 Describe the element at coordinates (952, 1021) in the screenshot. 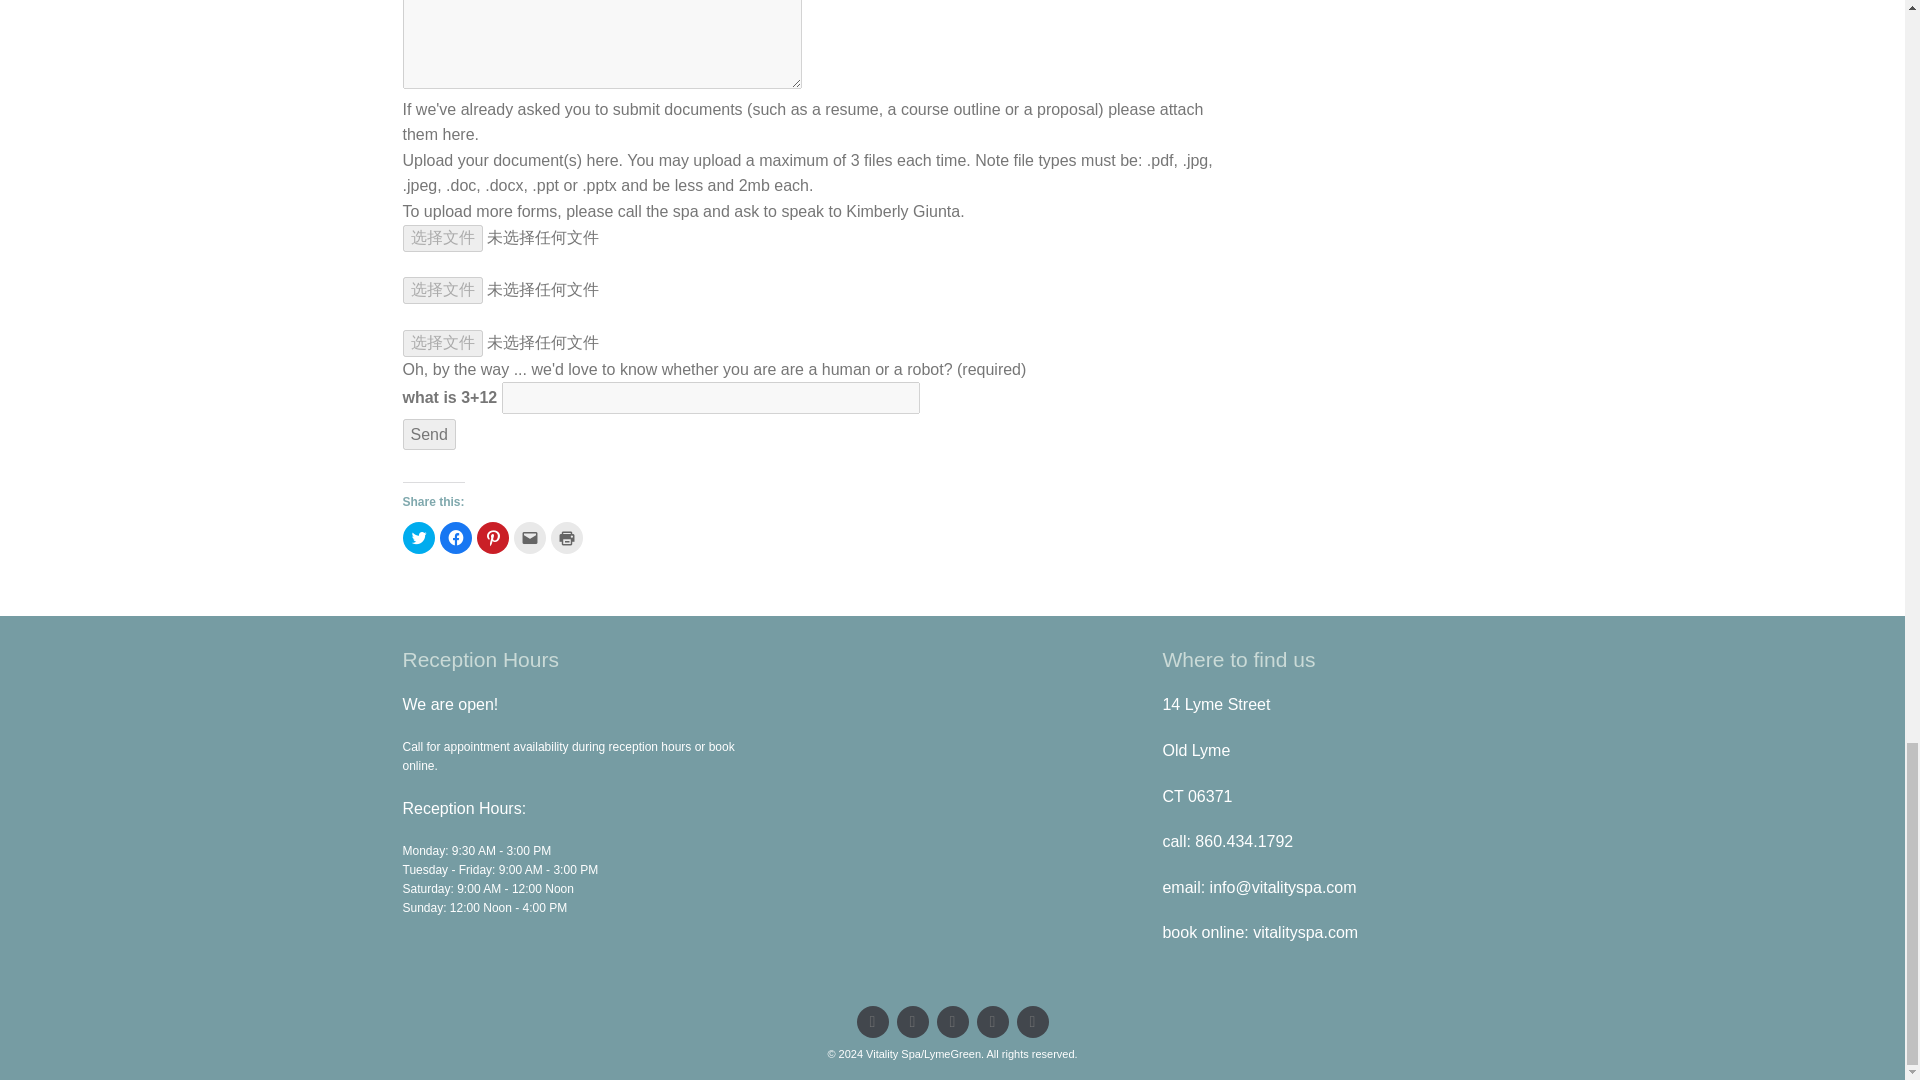

I see `Pinterest` at that location.